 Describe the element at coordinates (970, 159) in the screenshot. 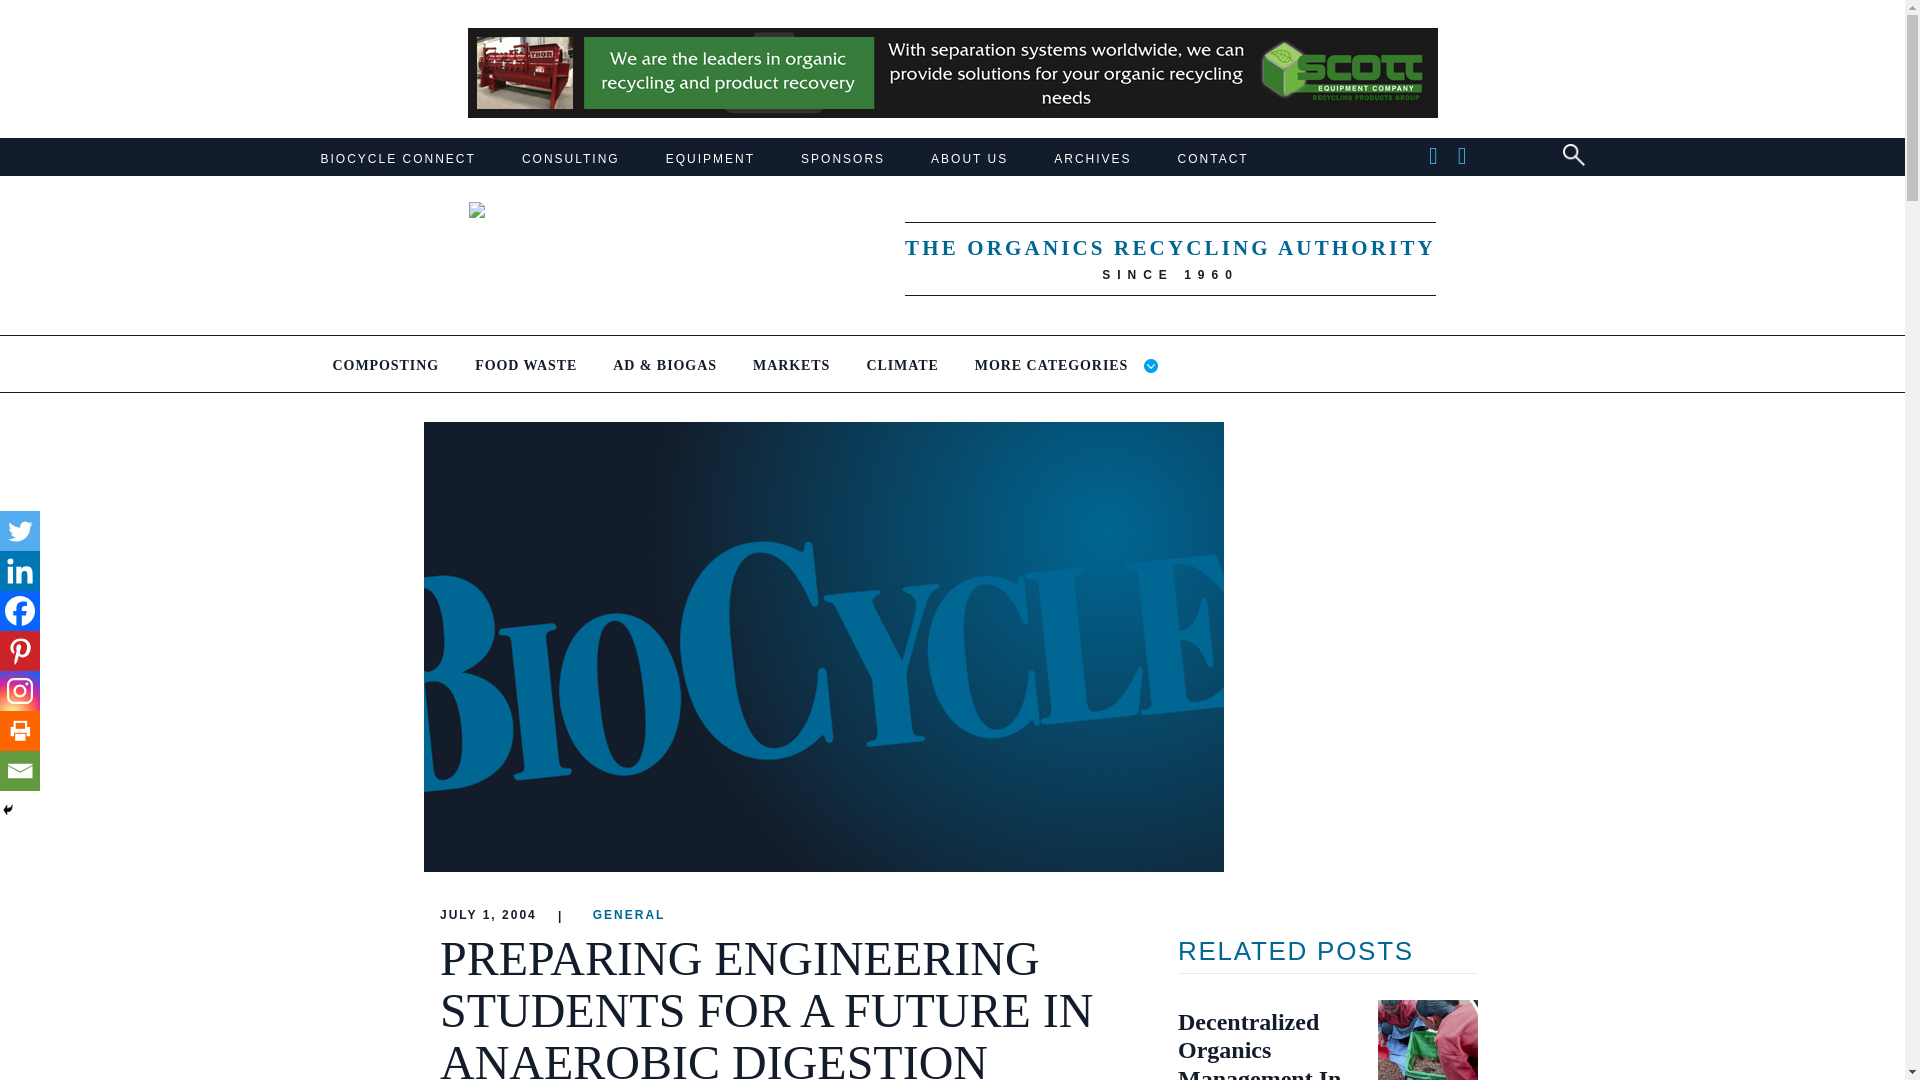

I see `ABOUT US` at that location.